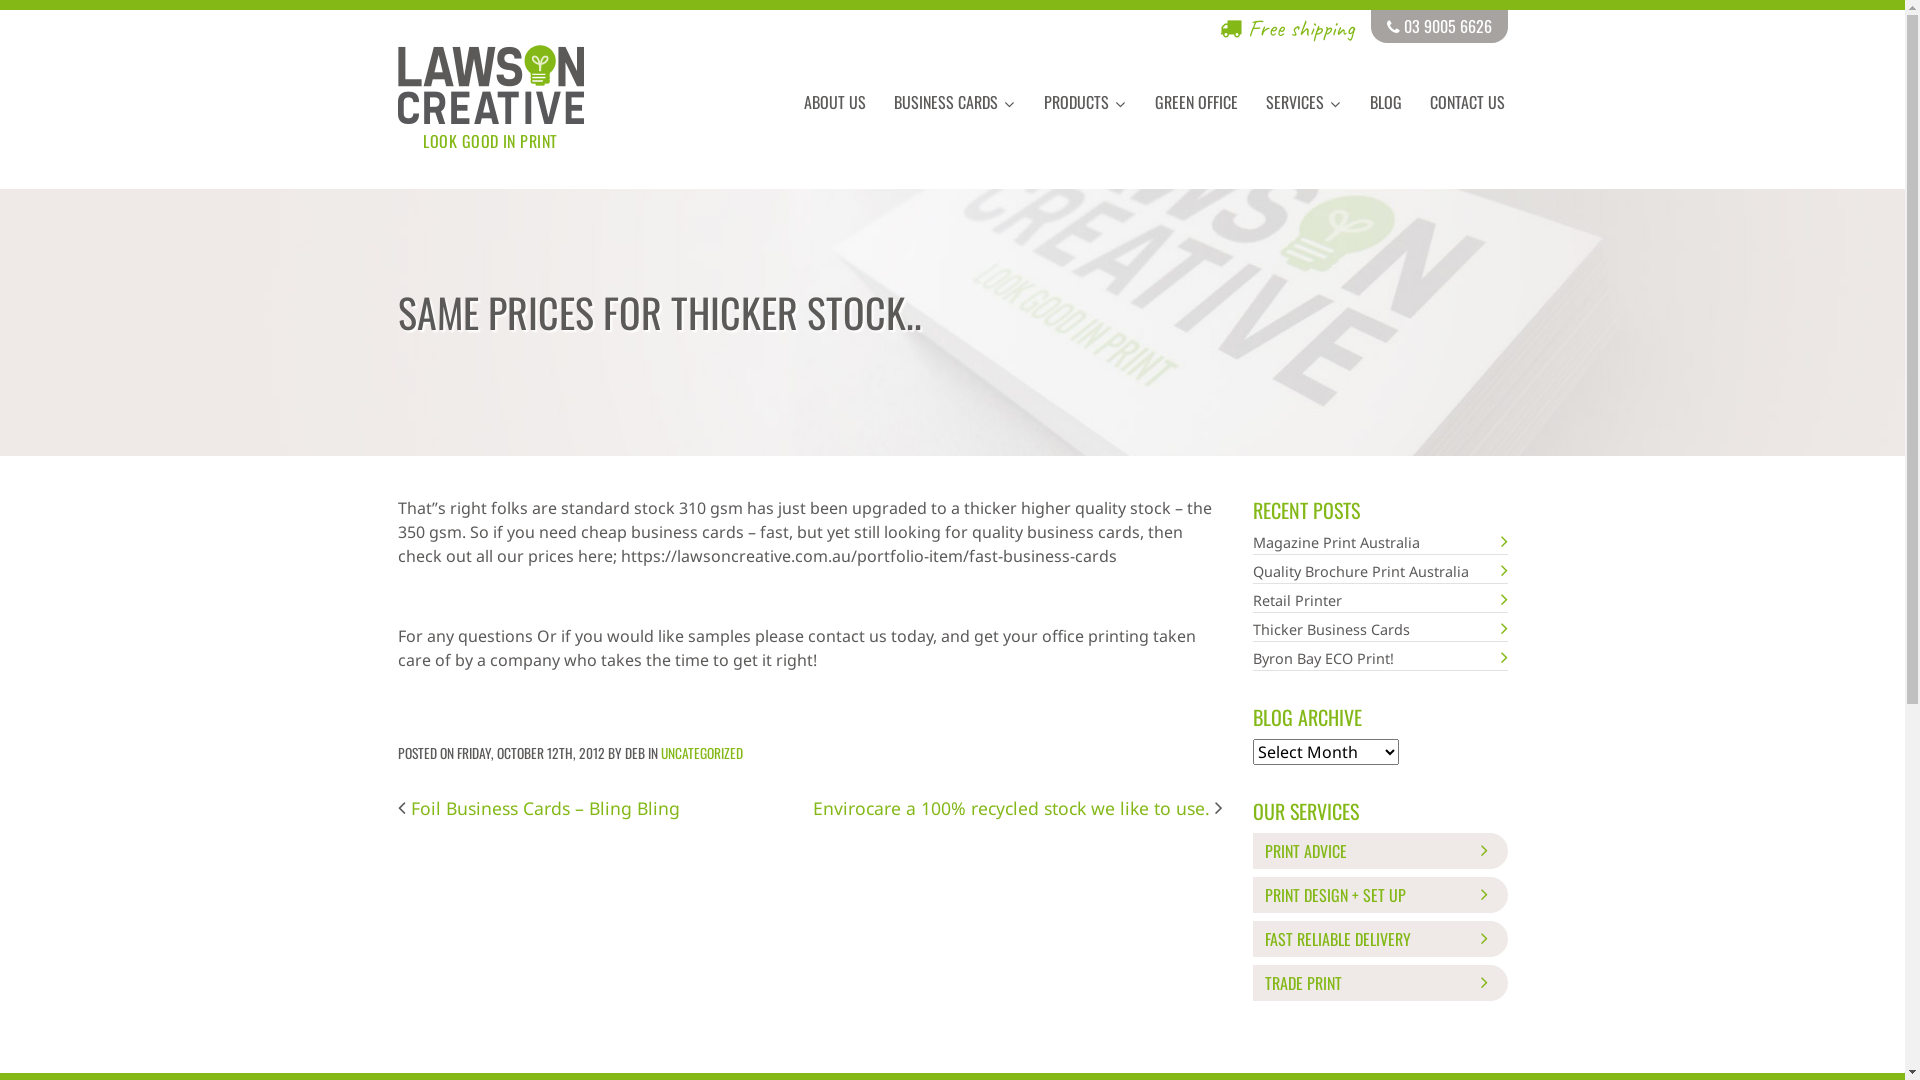 The height and width of the screenshot is (1080, 1920). What do you see at coordinates (1380, 895) in the screenshot?
I see `PRINT DESIGN + SET UP` at bounding box center [1380, 895].